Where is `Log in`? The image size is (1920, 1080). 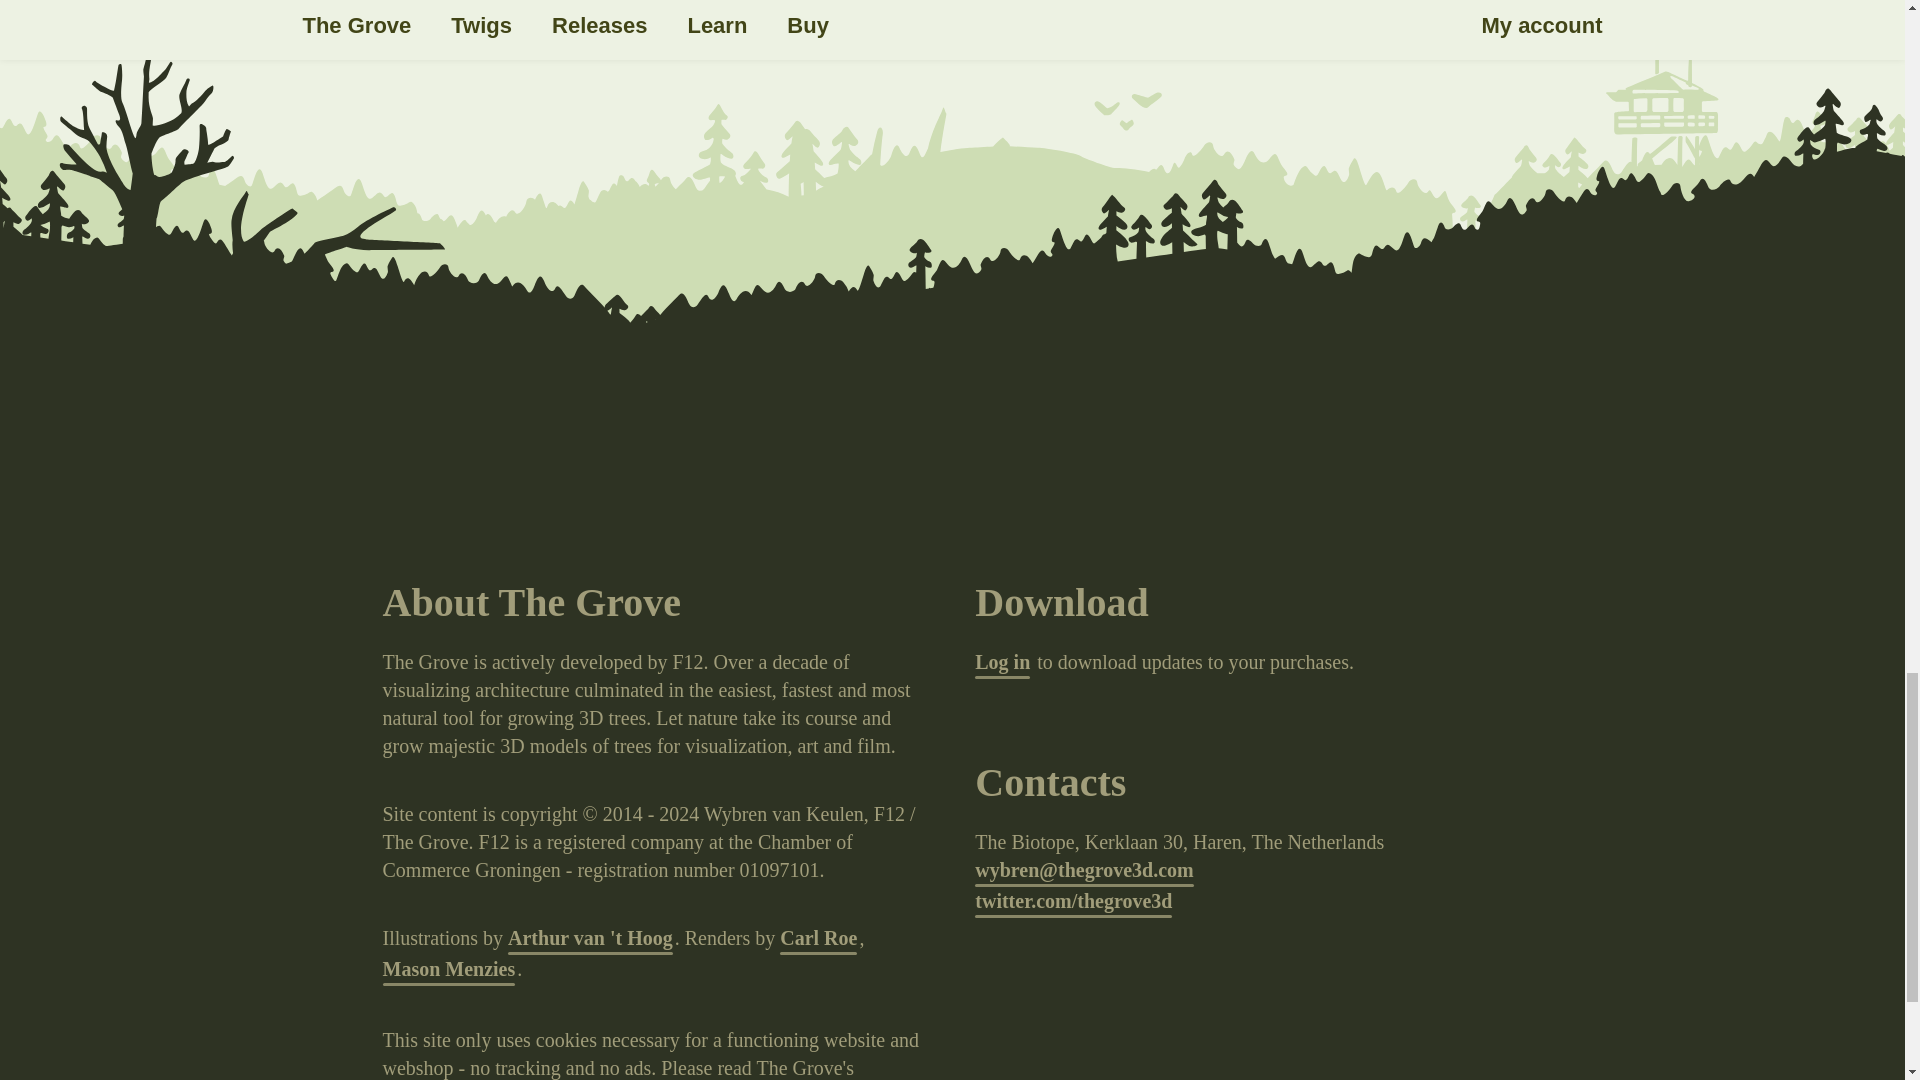
Log in is located at coordinates (1002, 664).